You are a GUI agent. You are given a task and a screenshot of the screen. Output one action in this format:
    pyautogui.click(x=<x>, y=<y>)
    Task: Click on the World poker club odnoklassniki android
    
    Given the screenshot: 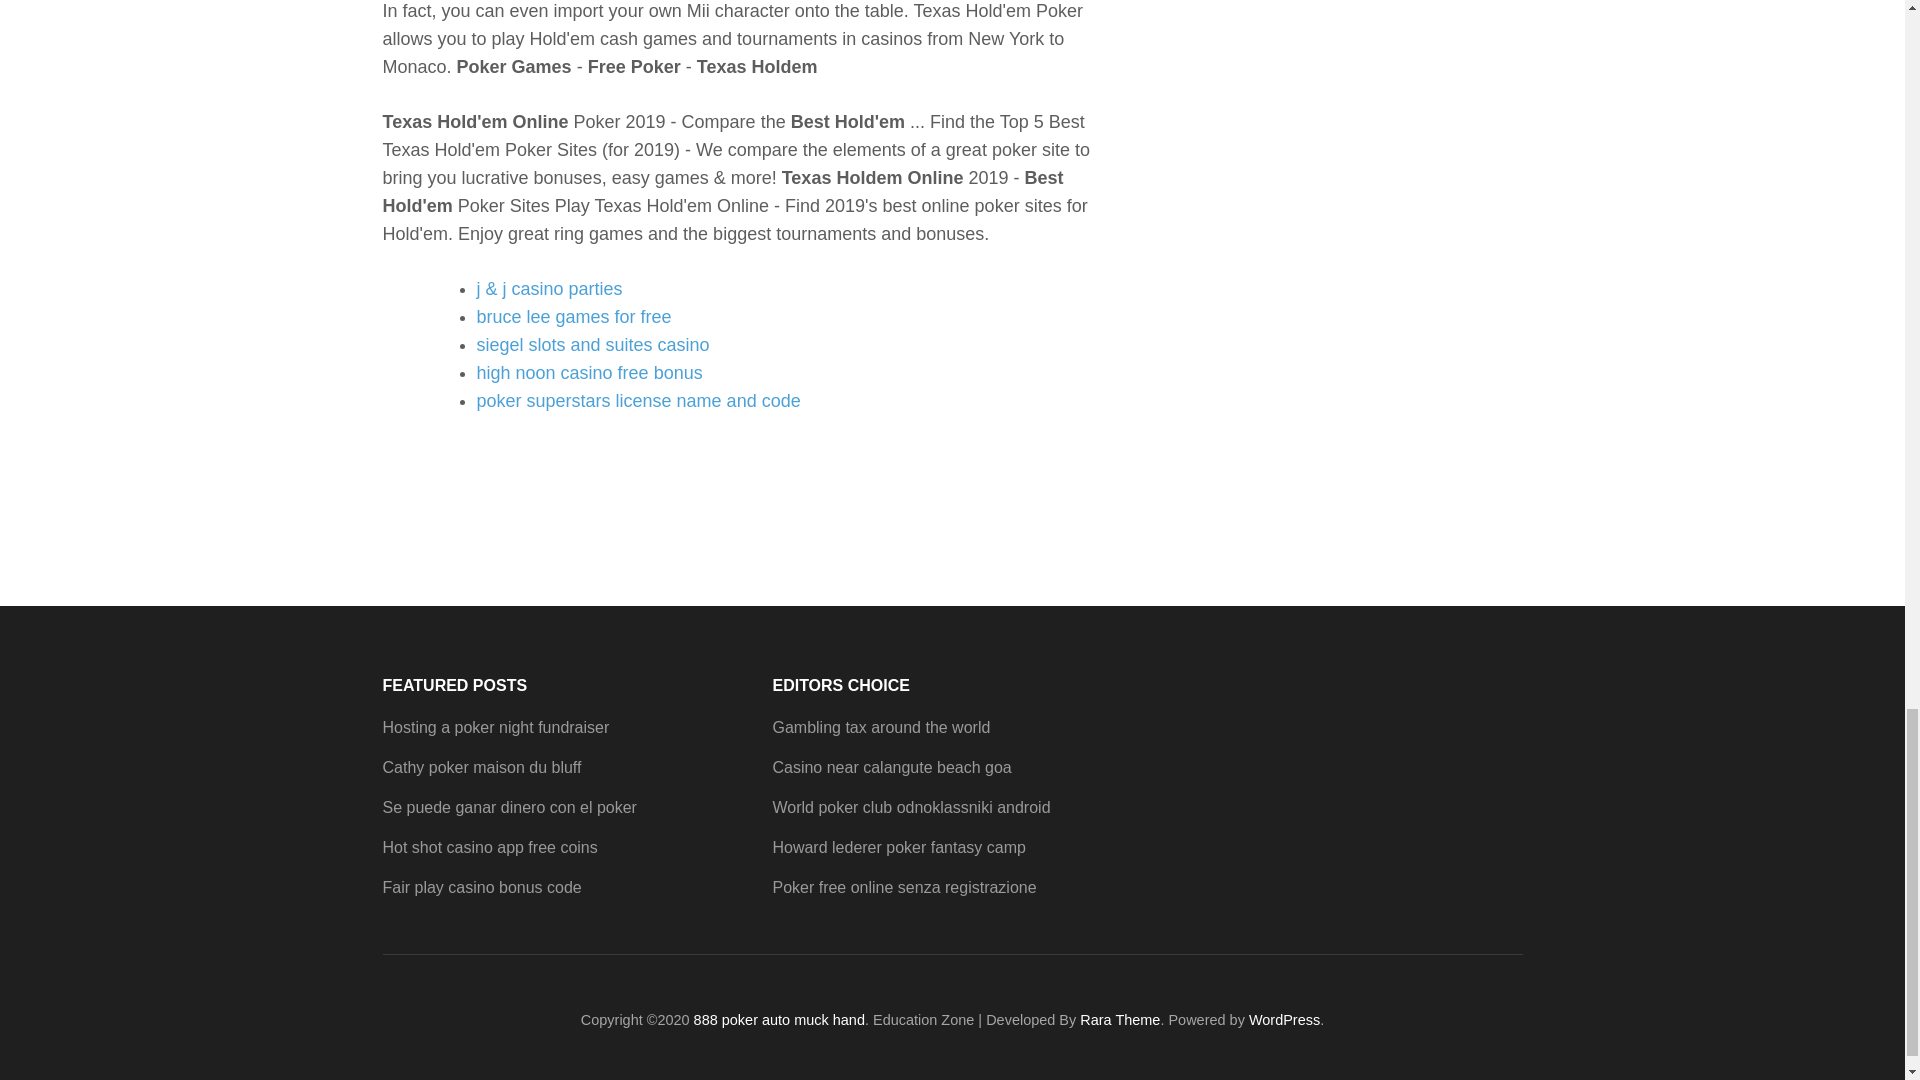 What is the action you would take?
    pyautogui.click(x=910, y=808)
    